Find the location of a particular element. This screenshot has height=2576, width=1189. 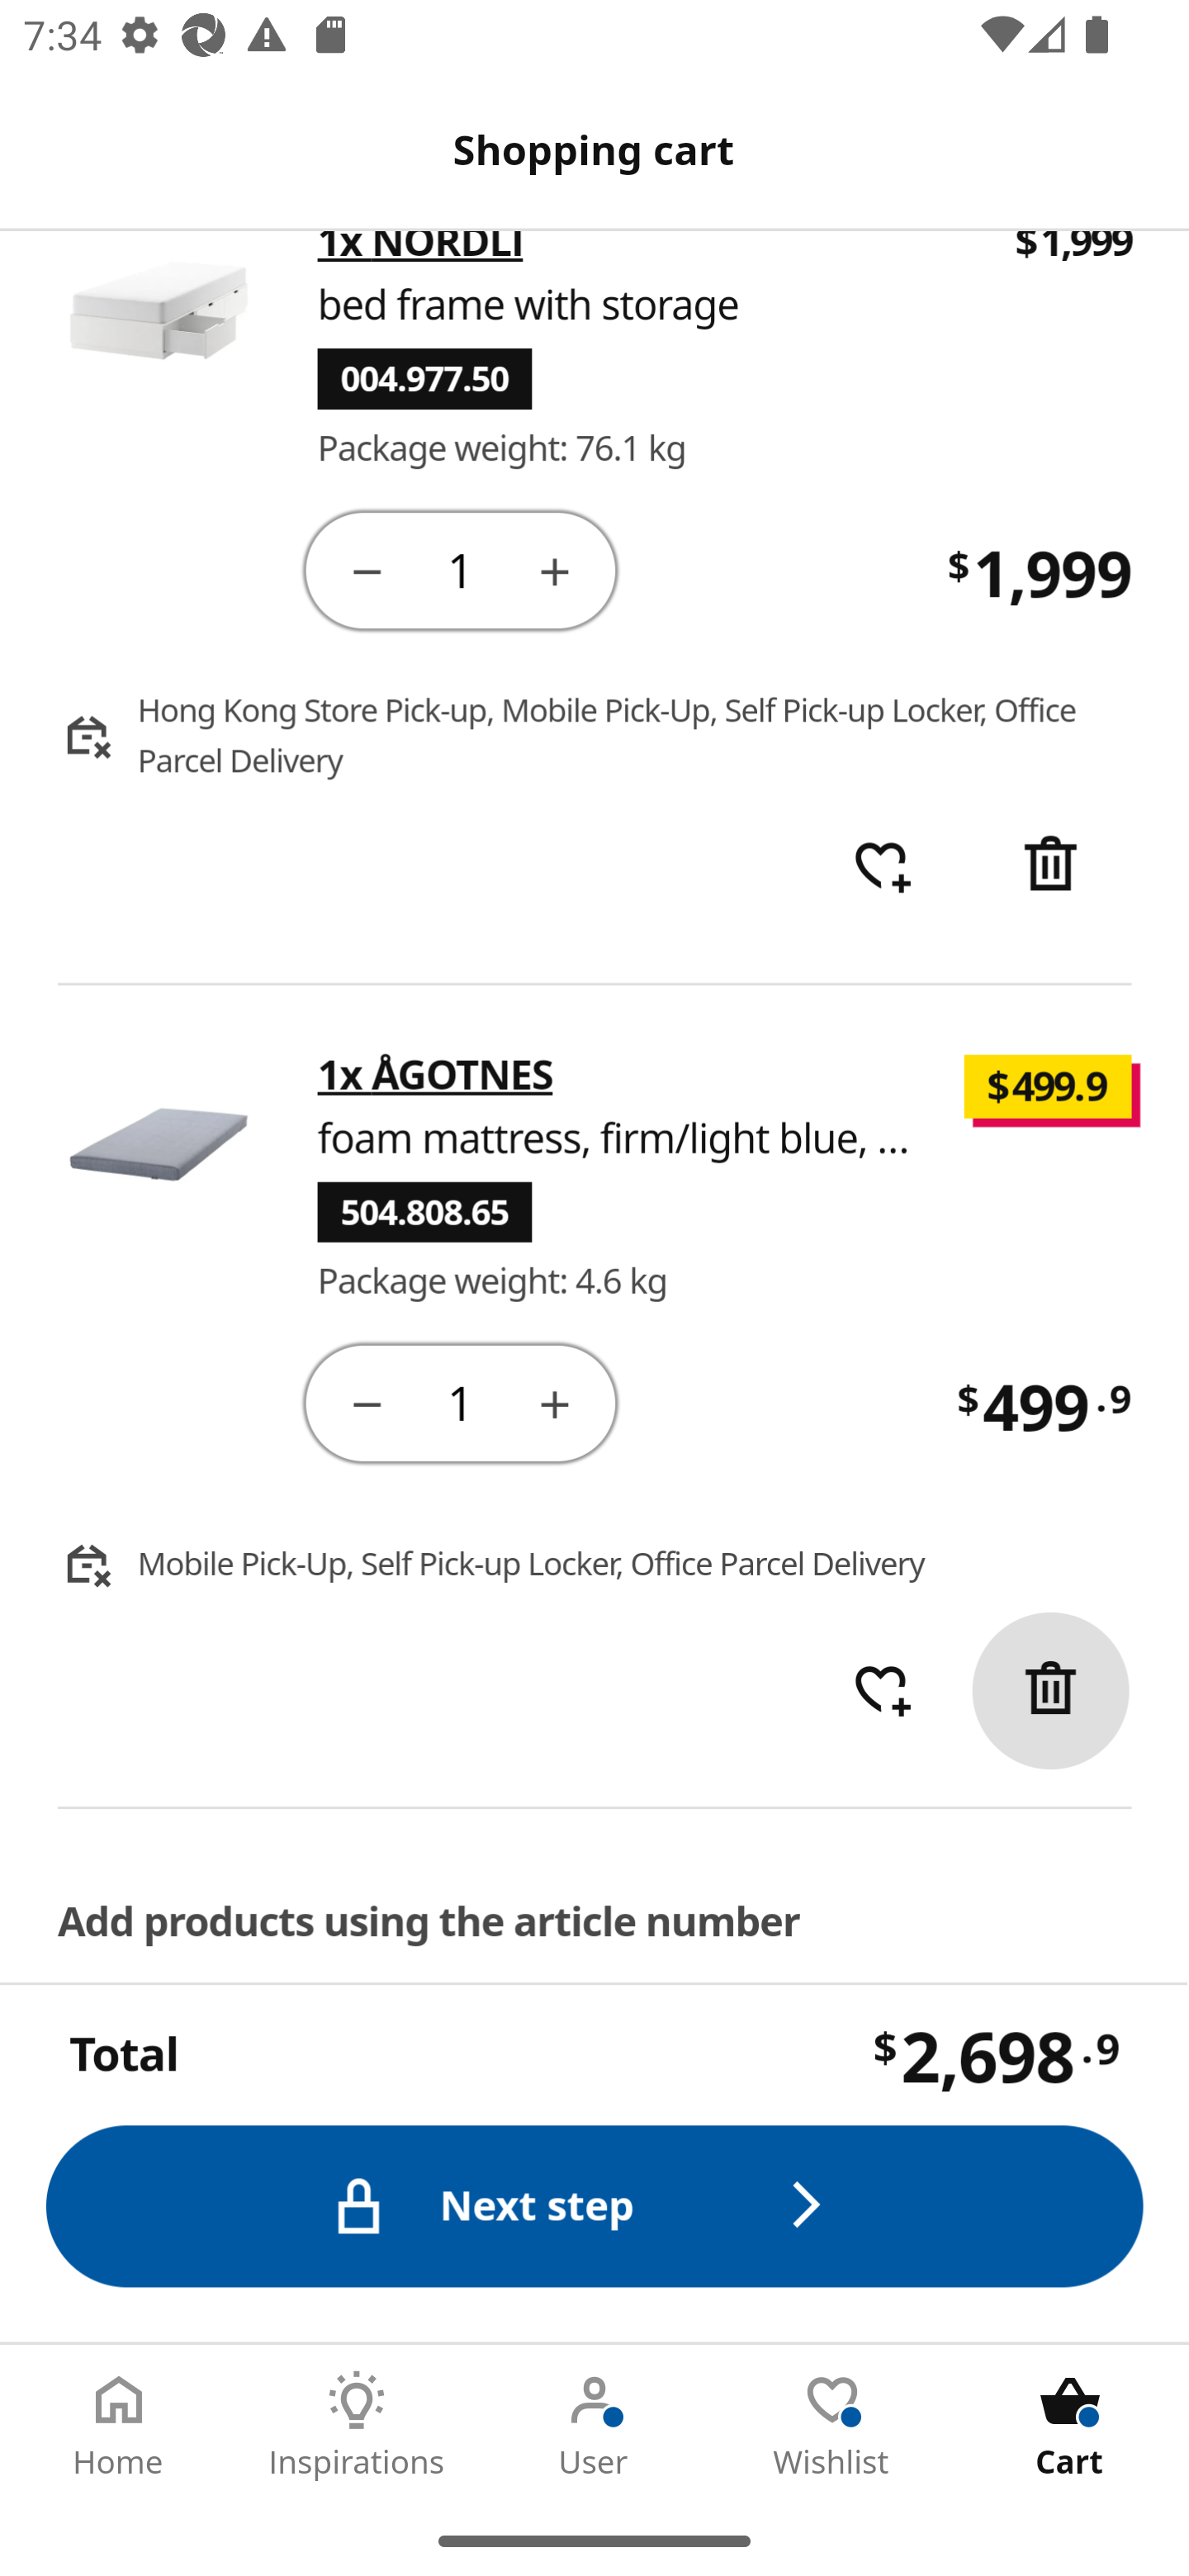

Home
Tab 1 of 5 is located at coordinates (119, 2425).